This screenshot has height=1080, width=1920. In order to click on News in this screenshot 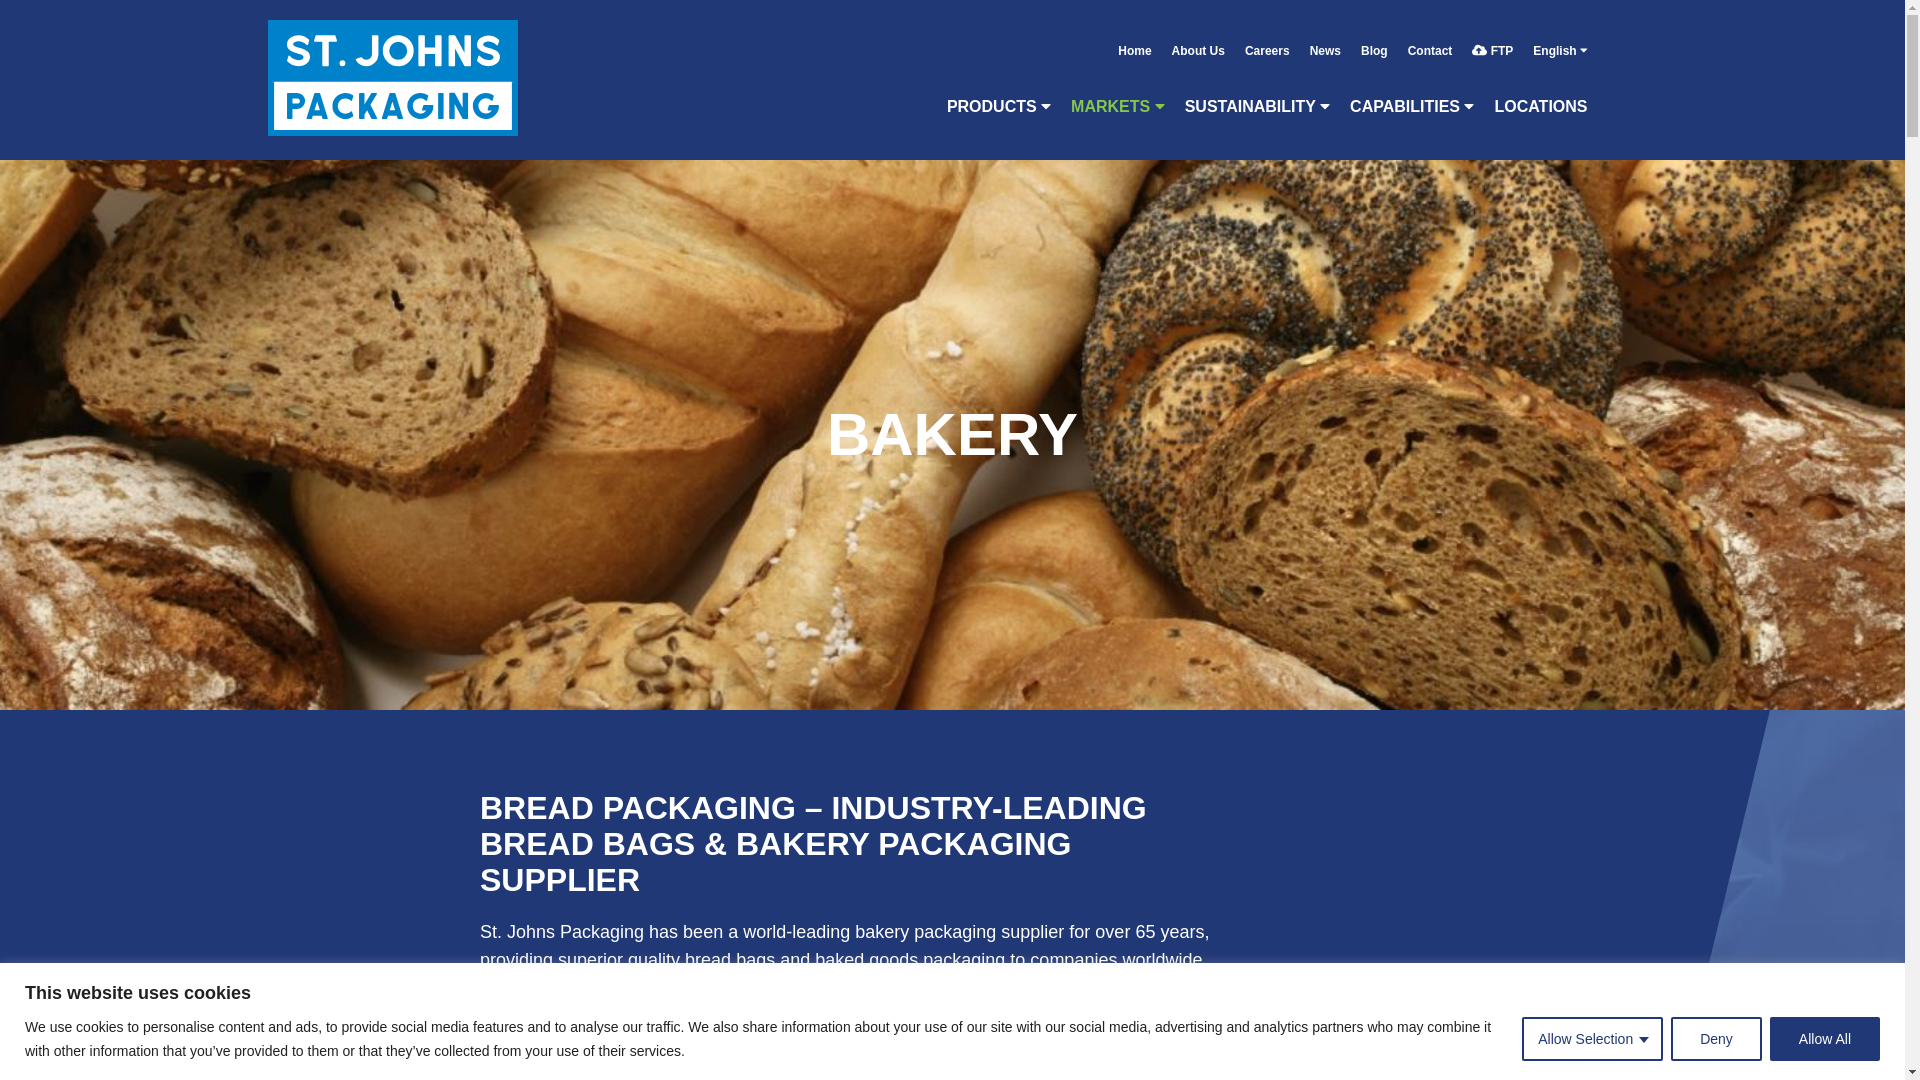, I will do `click(1325, 60)`.